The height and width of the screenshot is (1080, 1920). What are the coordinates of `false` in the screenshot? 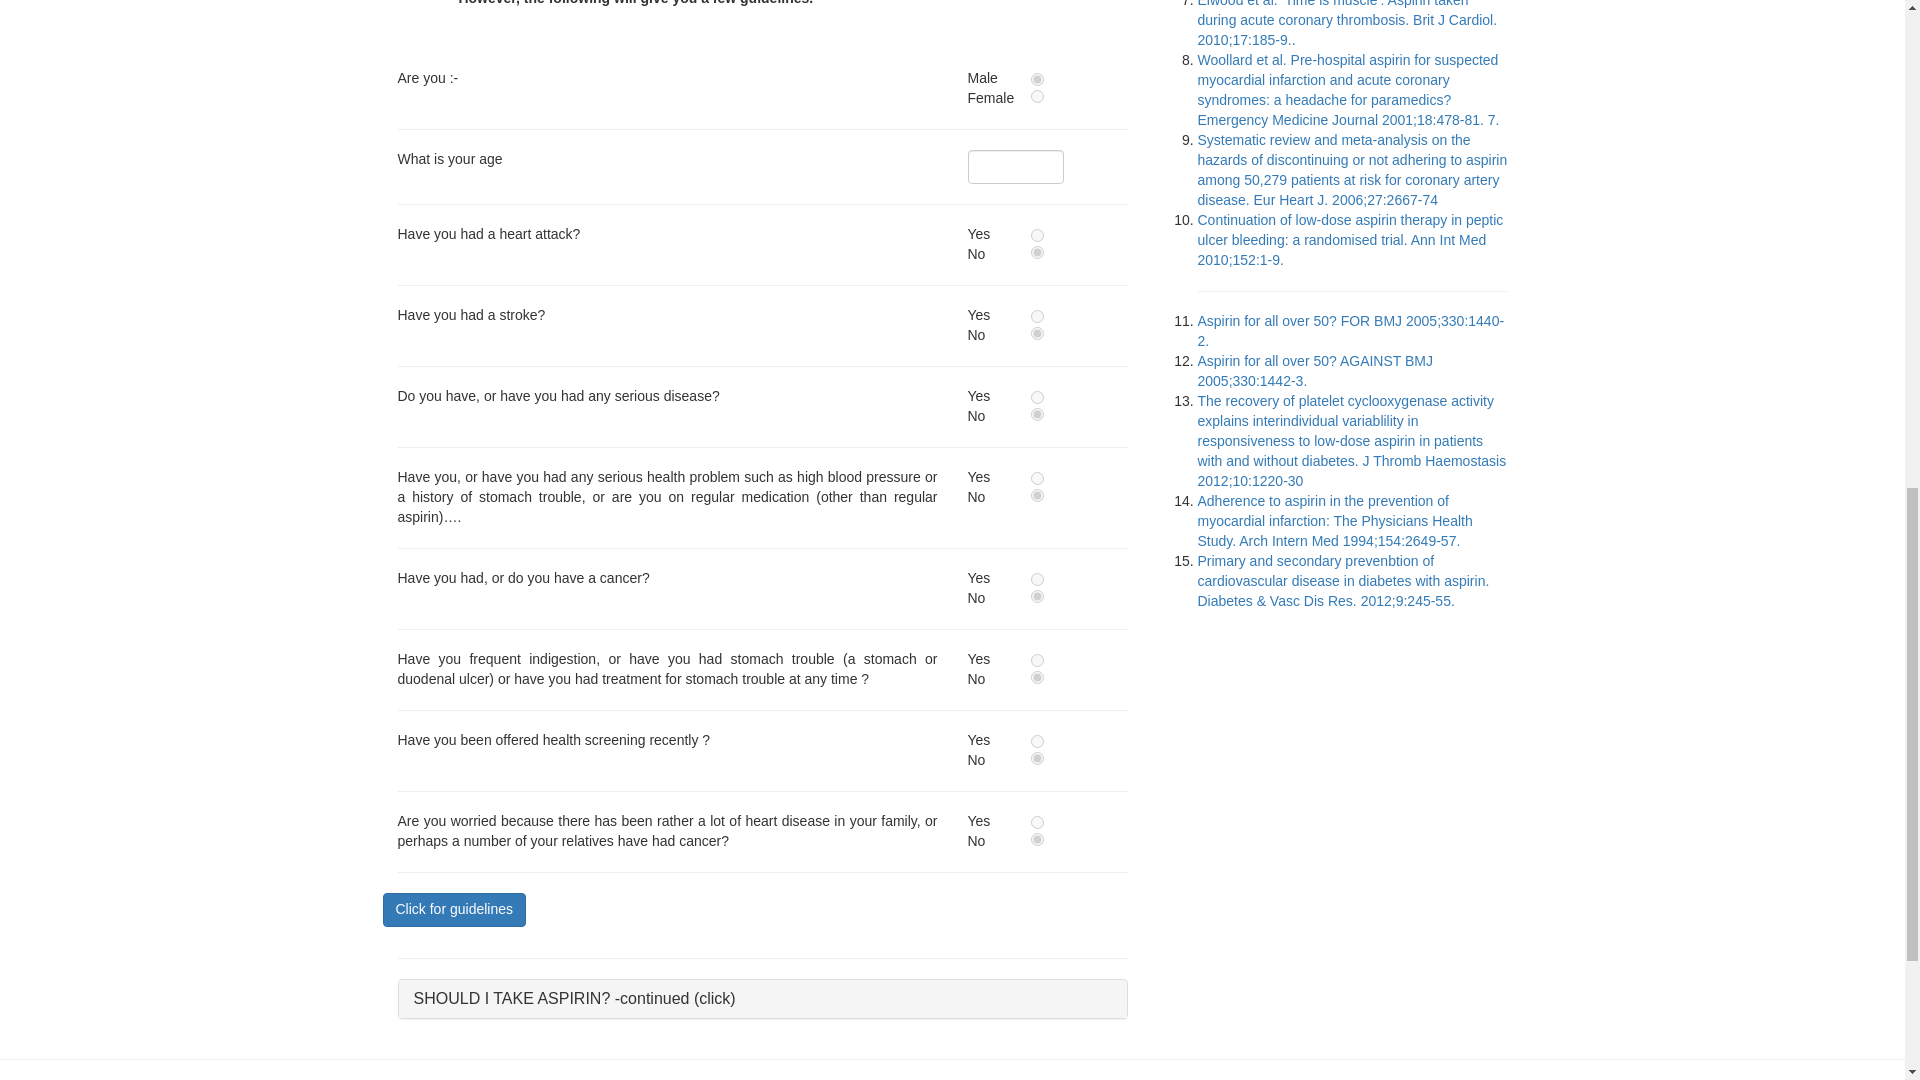 It's located at (1038, 414).